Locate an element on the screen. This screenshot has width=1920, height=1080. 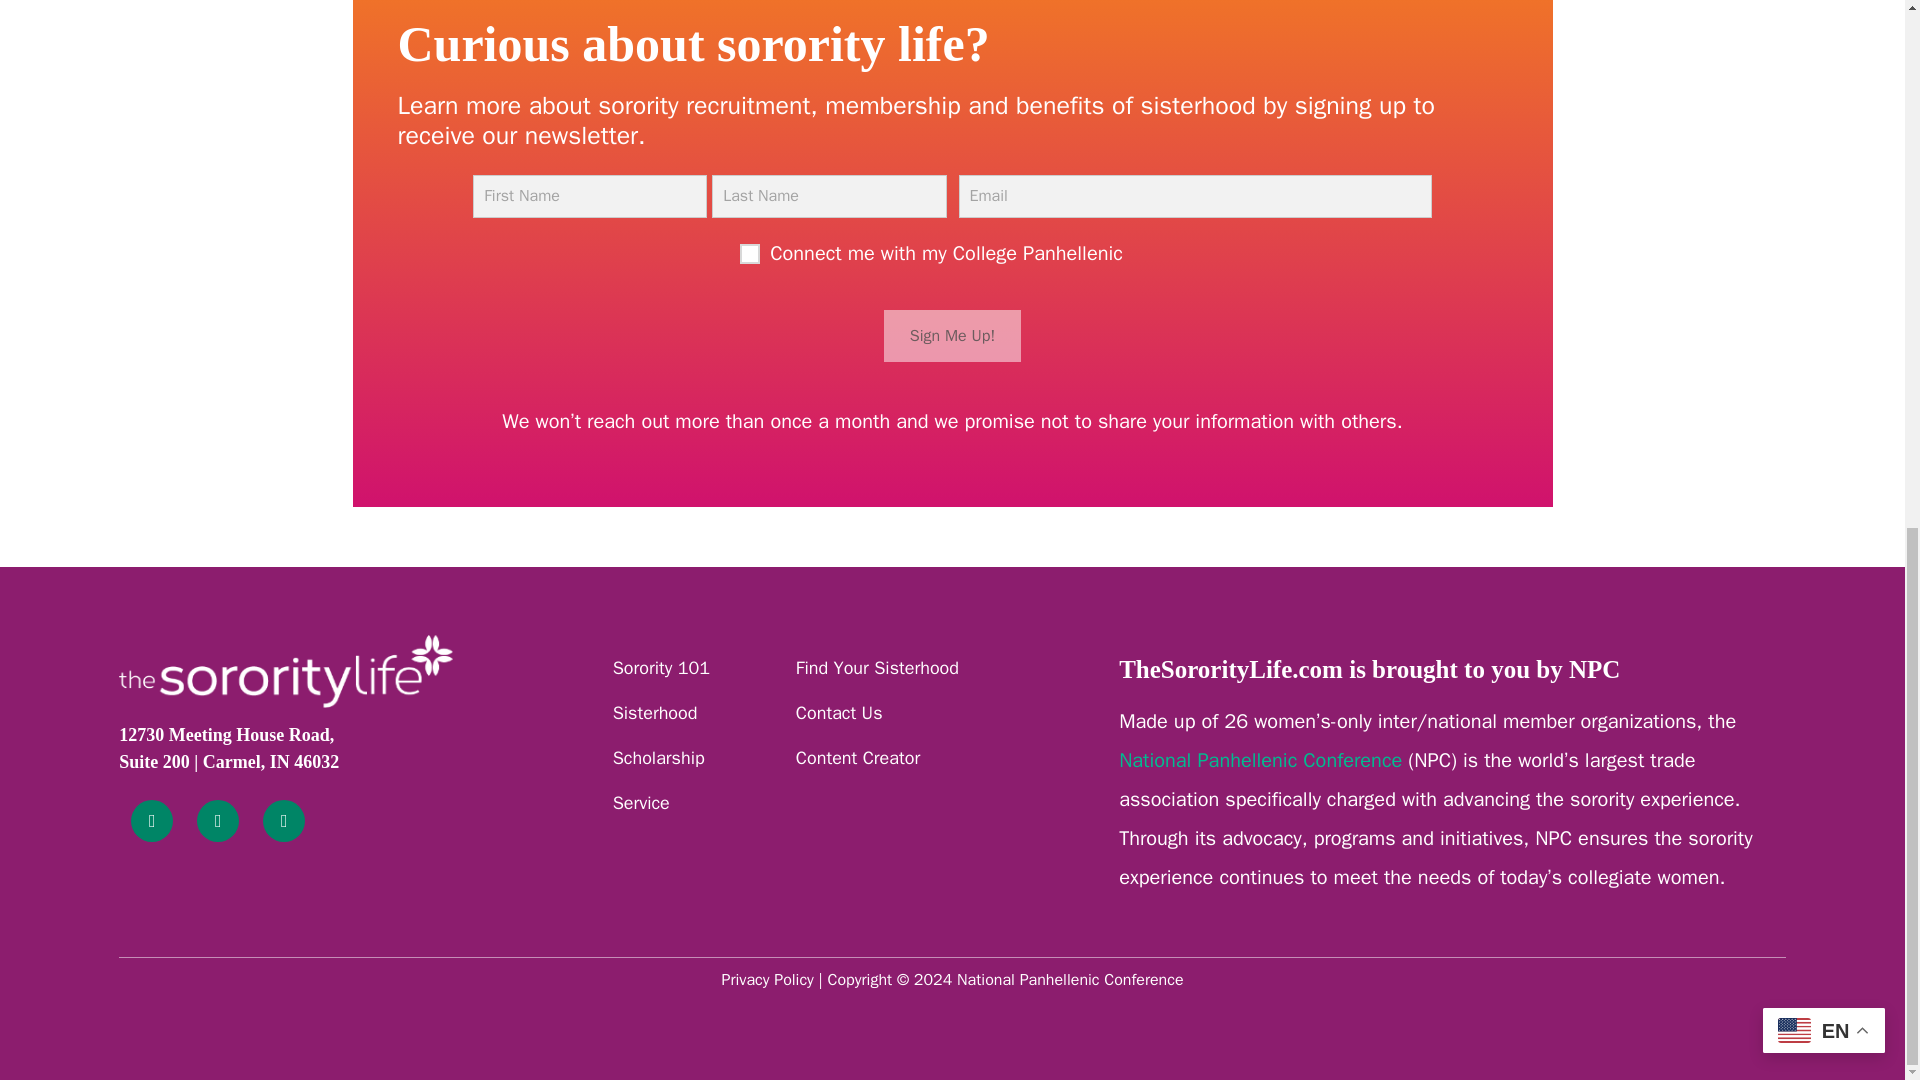
Privacy Policy is located at coordinates (766, 980).